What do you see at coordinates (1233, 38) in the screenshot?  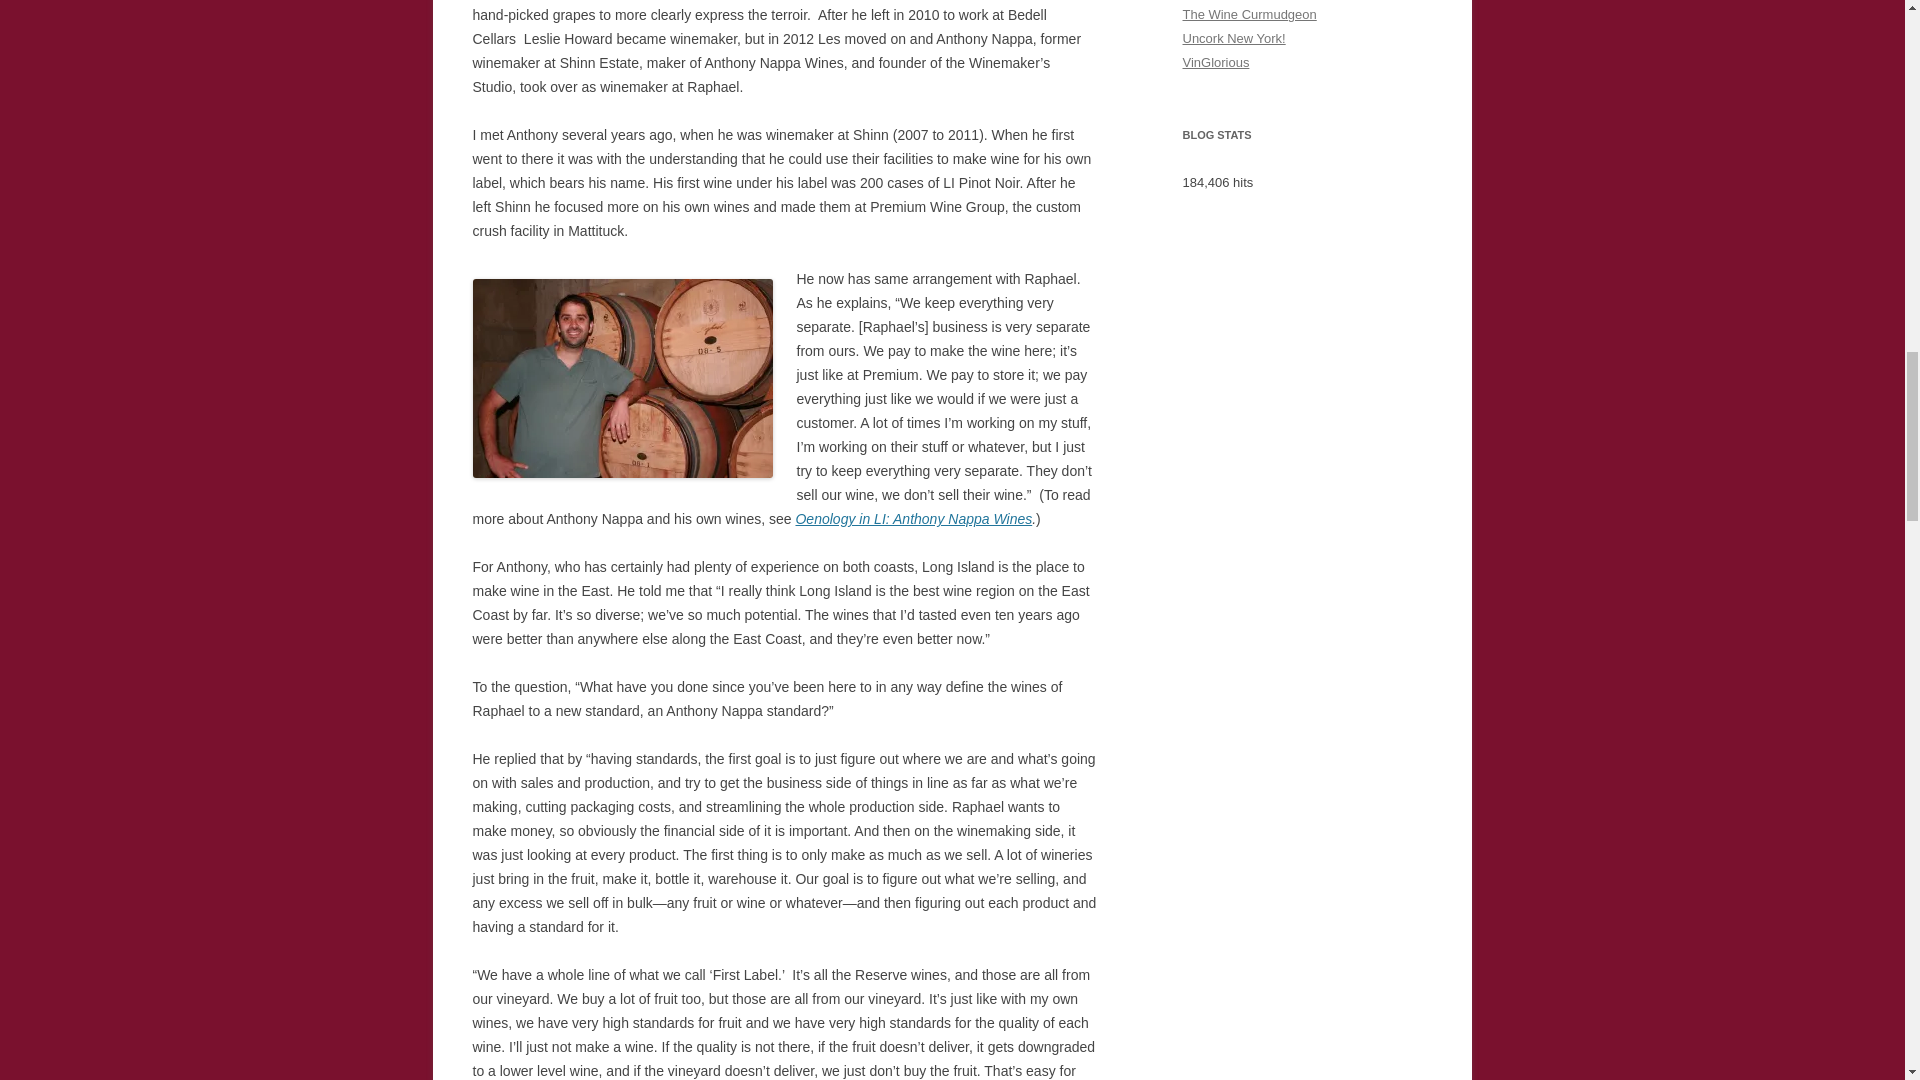 I see `Wineries in all of NY State, Wines, Retail, Restaurants` at bounding box center [1233, 38].